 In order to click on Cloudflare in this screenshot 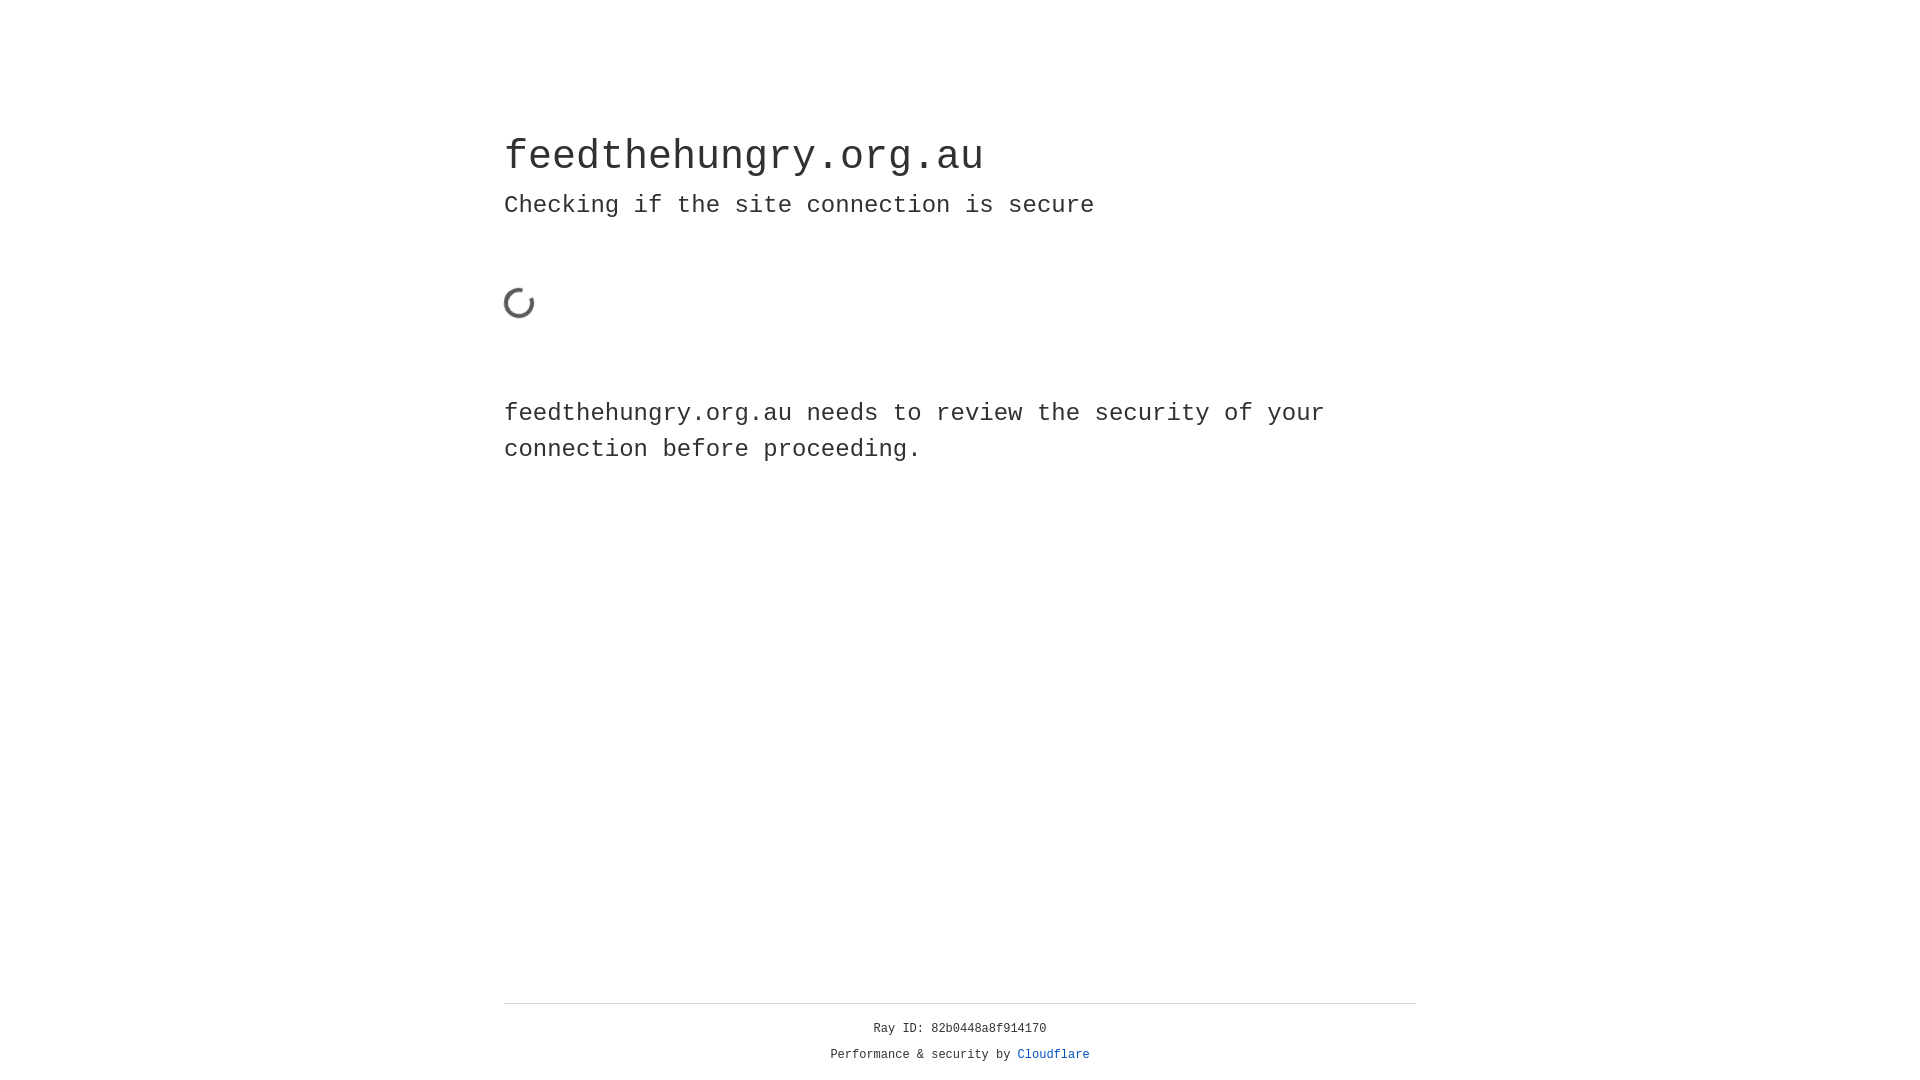, I will do `click(1054, 1055)`.